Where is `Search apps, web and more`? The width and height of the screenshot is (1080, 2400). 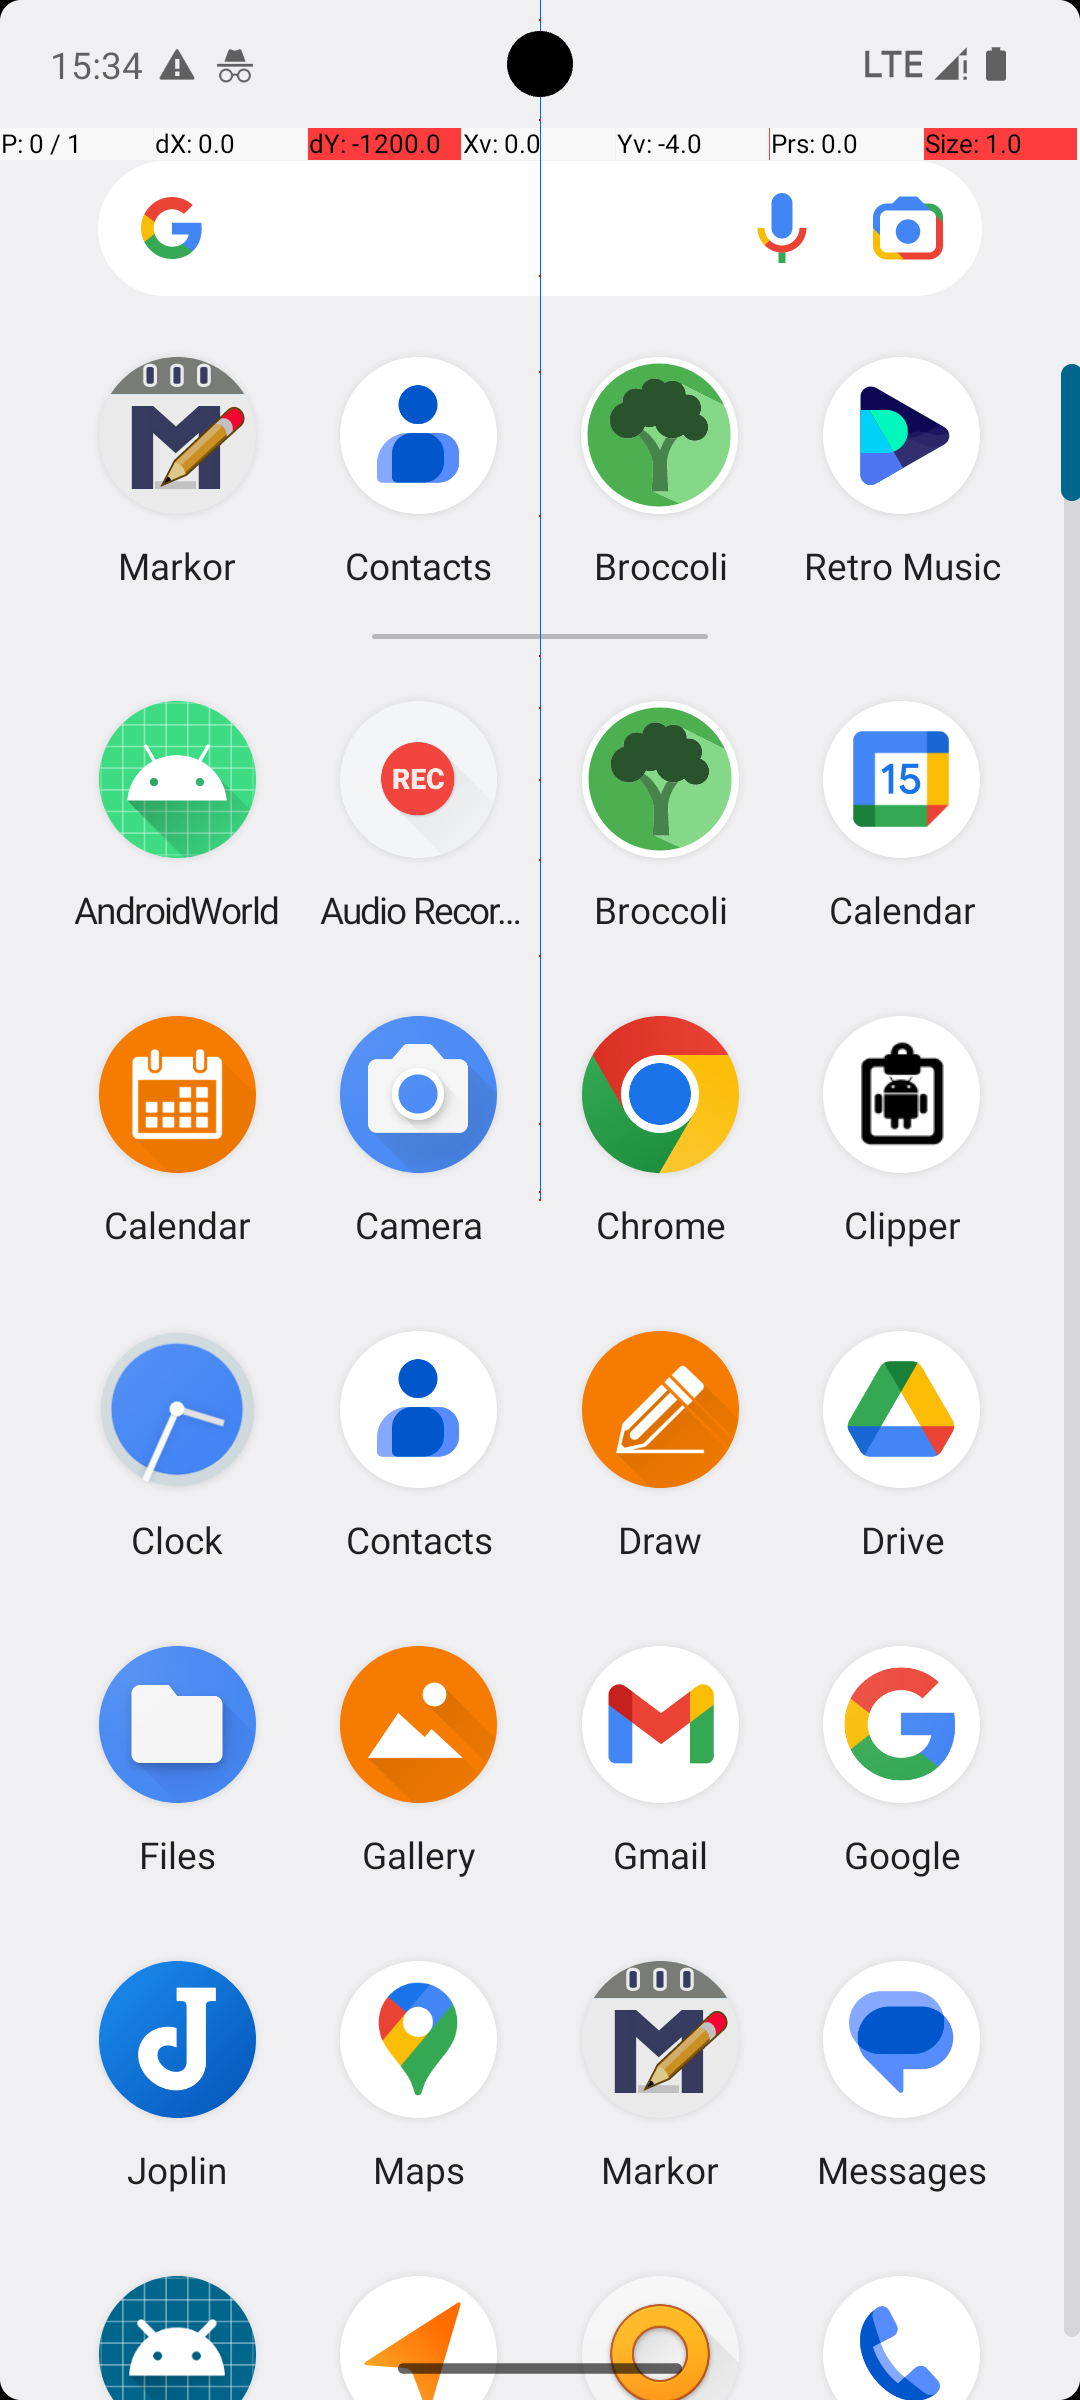 Search apps, web and more is located at coordinates (540, 228).